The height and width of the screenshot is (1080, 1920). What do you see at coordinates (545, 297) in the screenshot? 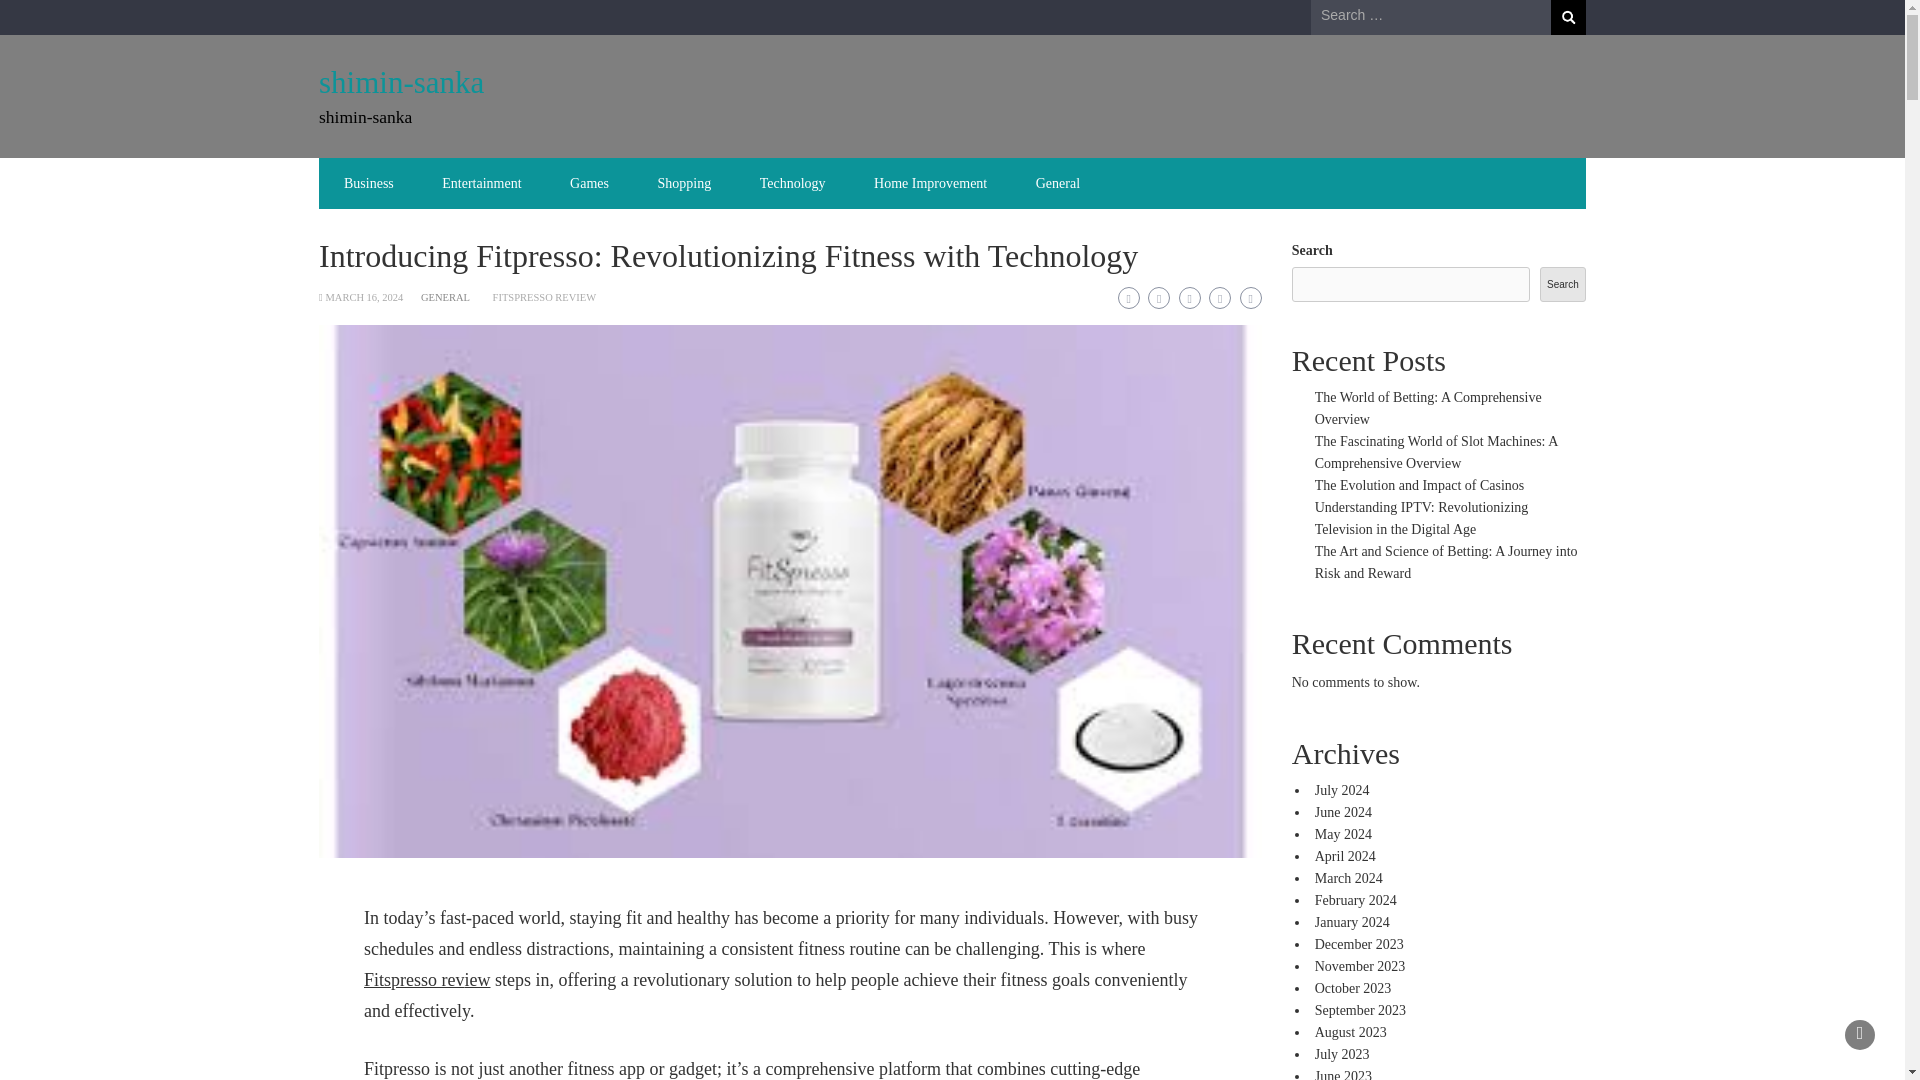
I see `FITSPRESSO REVIEW` at bounding box center [545, 297].